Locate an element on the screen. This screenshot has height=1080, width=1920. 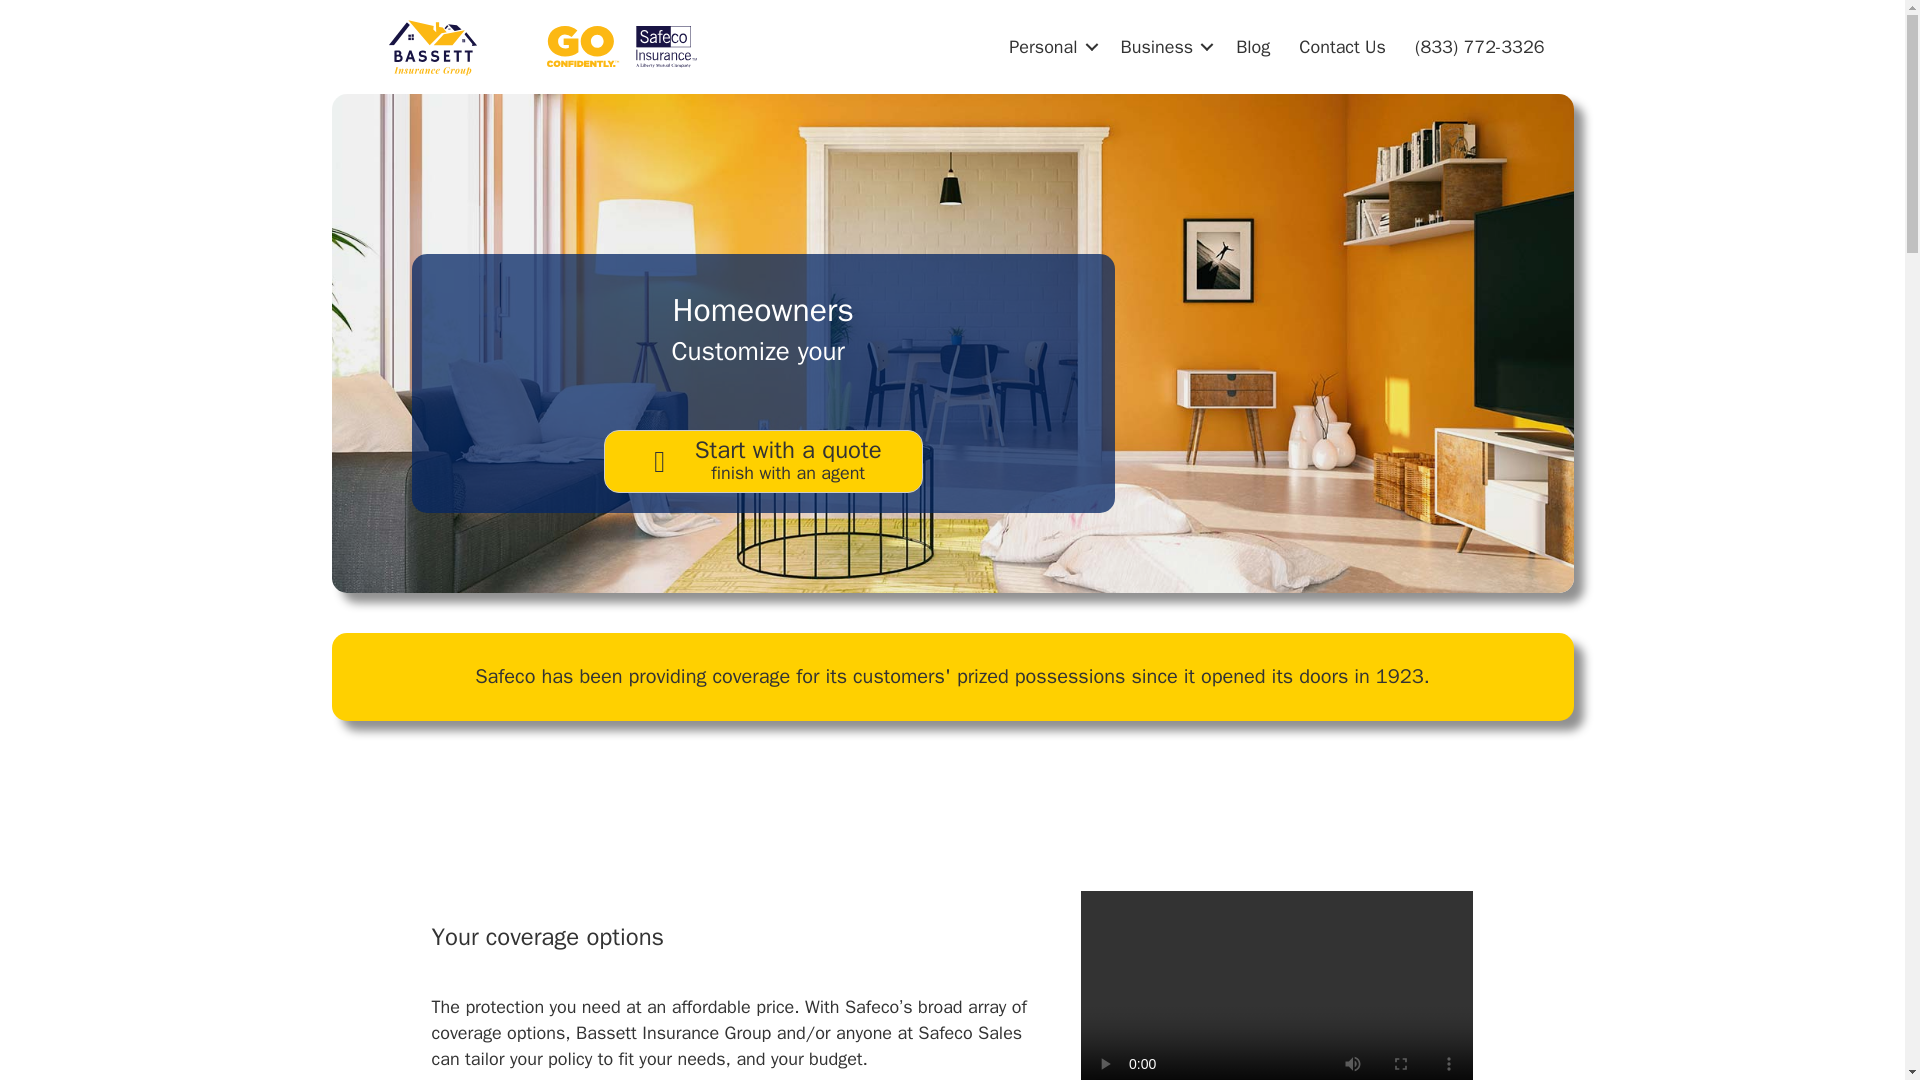
Contact Us is located at coordinates (1164, 47).